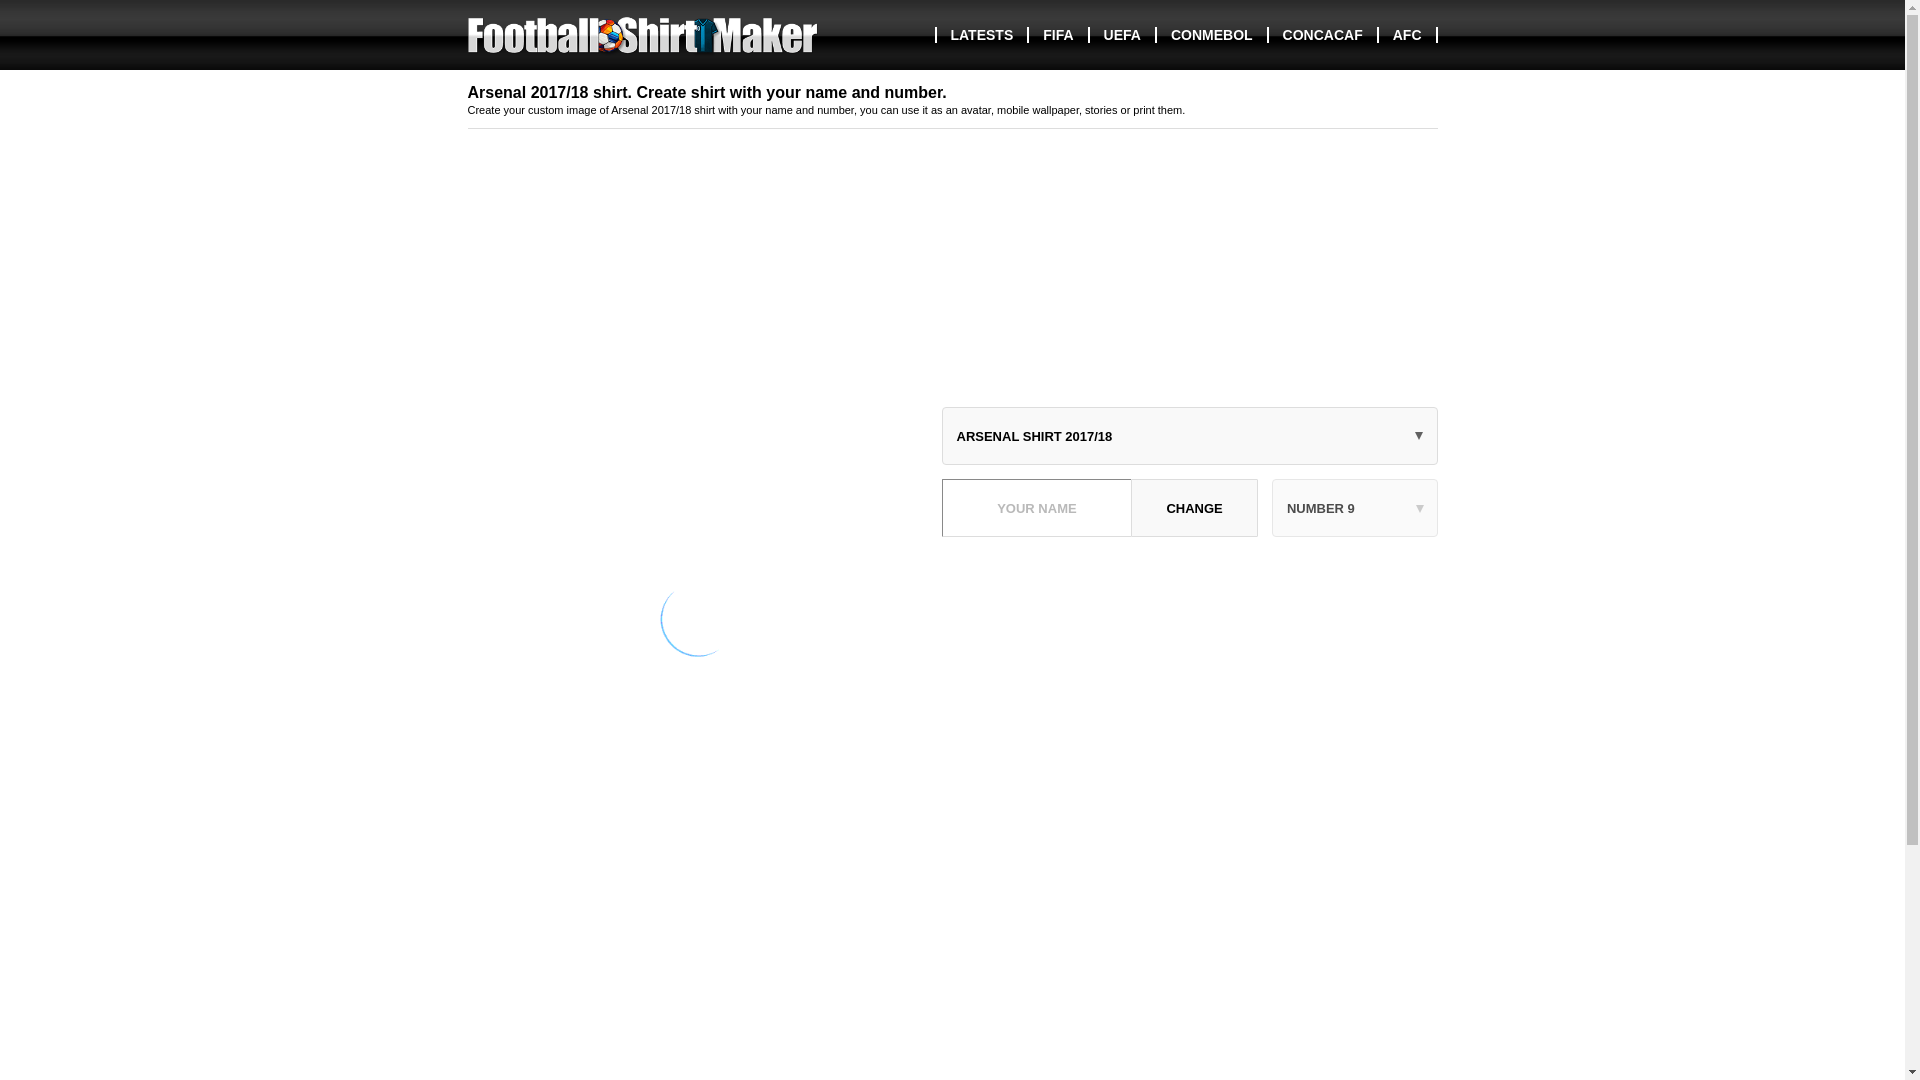 The image size is (1920, 1080). What do you see at coordinates (1122, 35) in the screenshot?
I see `UEFA` at bounding box center [1122, 35].